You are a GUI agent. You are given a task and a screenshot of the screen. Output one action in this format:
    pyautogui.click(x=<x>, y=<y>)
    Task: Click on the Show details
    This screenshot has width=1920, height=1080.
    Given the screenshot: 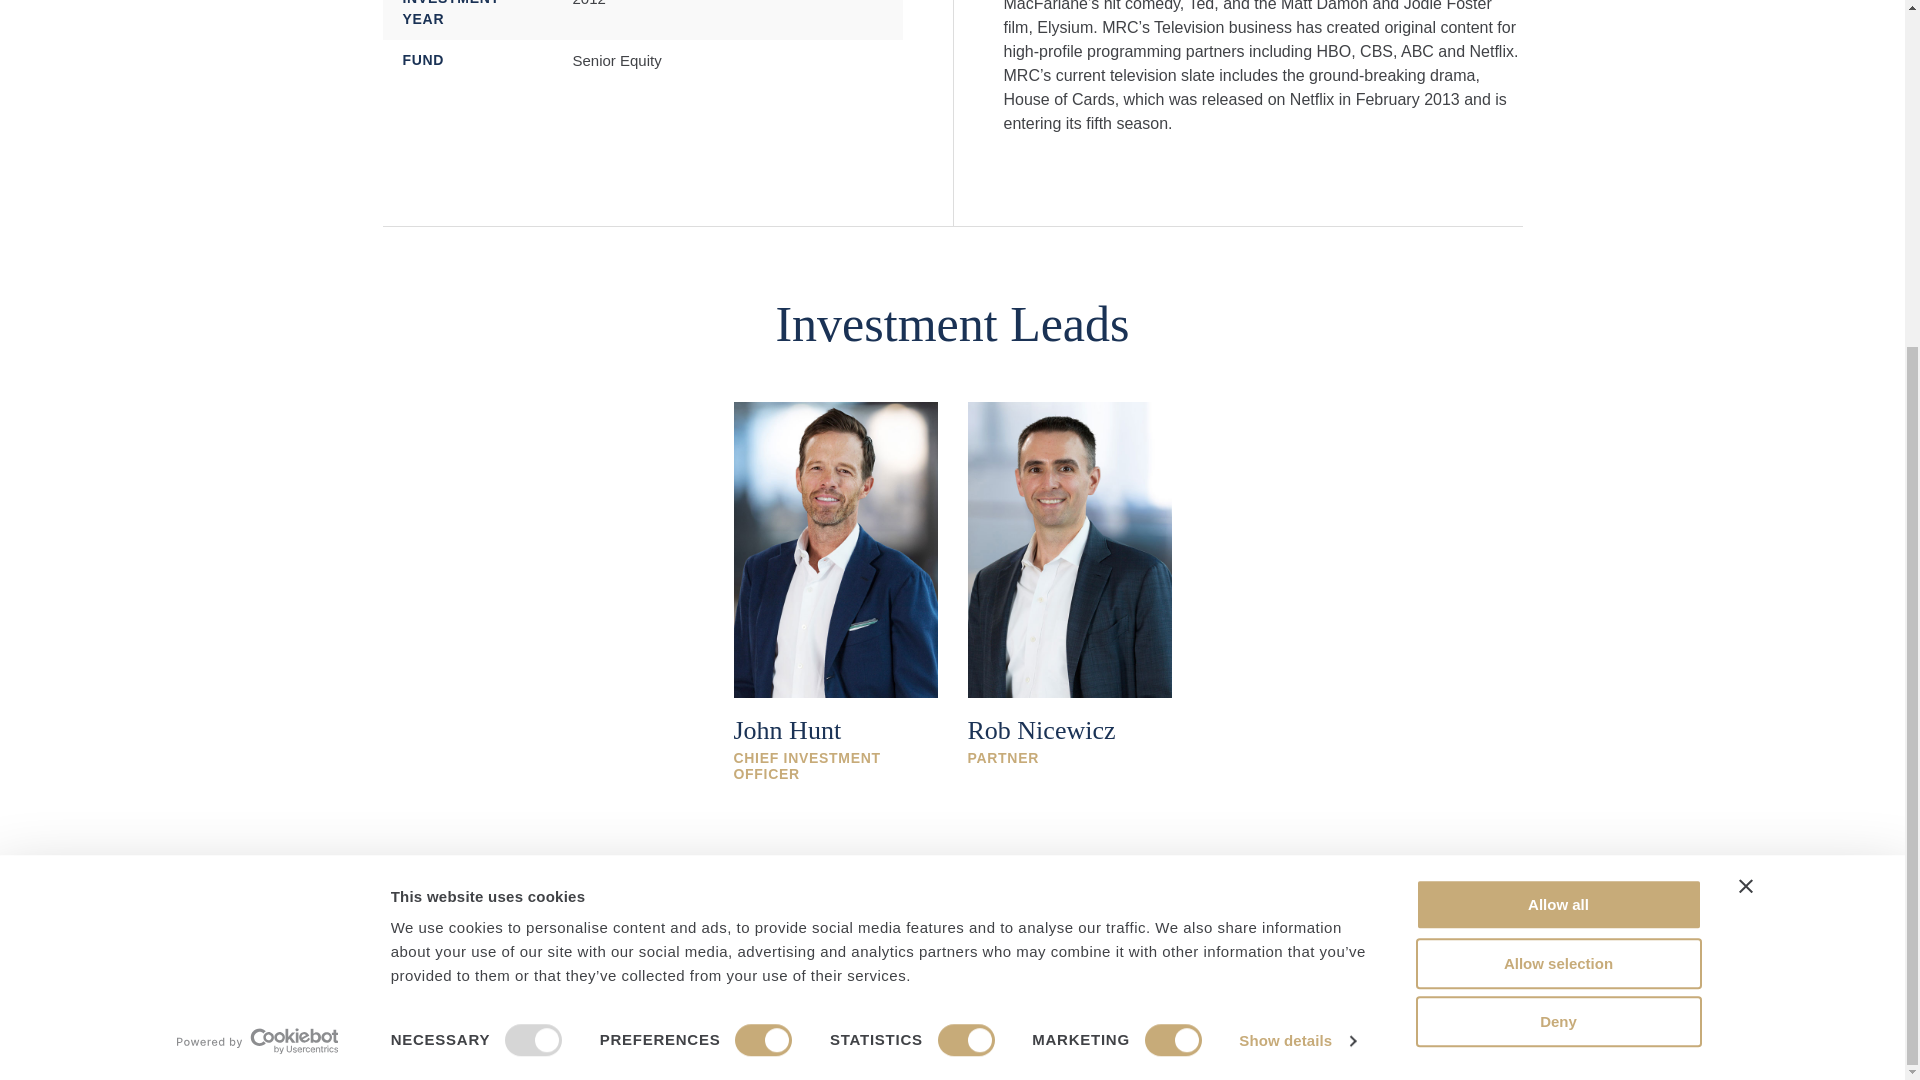 What is the action you would take?
    pyautogui.click(x=1296, y=542)
    